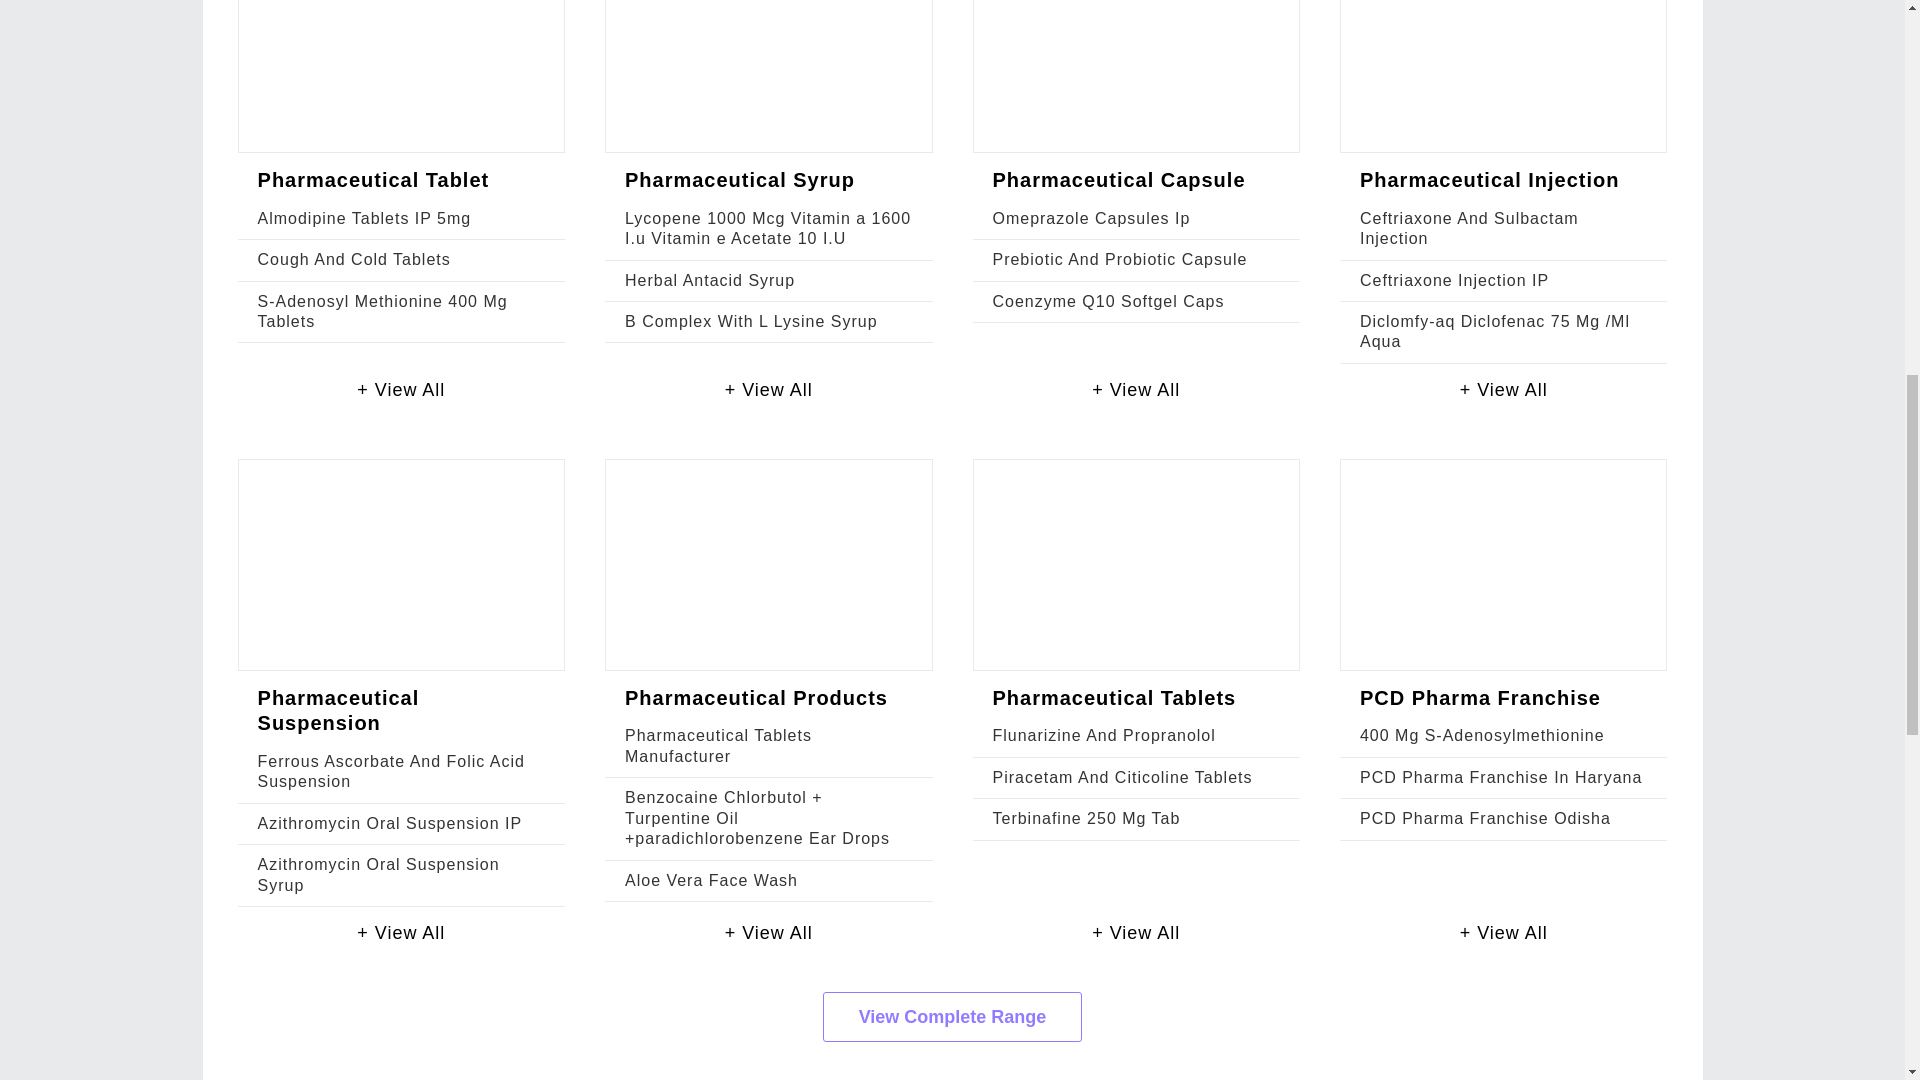  Describe the element at coordinates (1091, 218) in the screenshot. I see `Omeprazole Capsules Ip` at that location.